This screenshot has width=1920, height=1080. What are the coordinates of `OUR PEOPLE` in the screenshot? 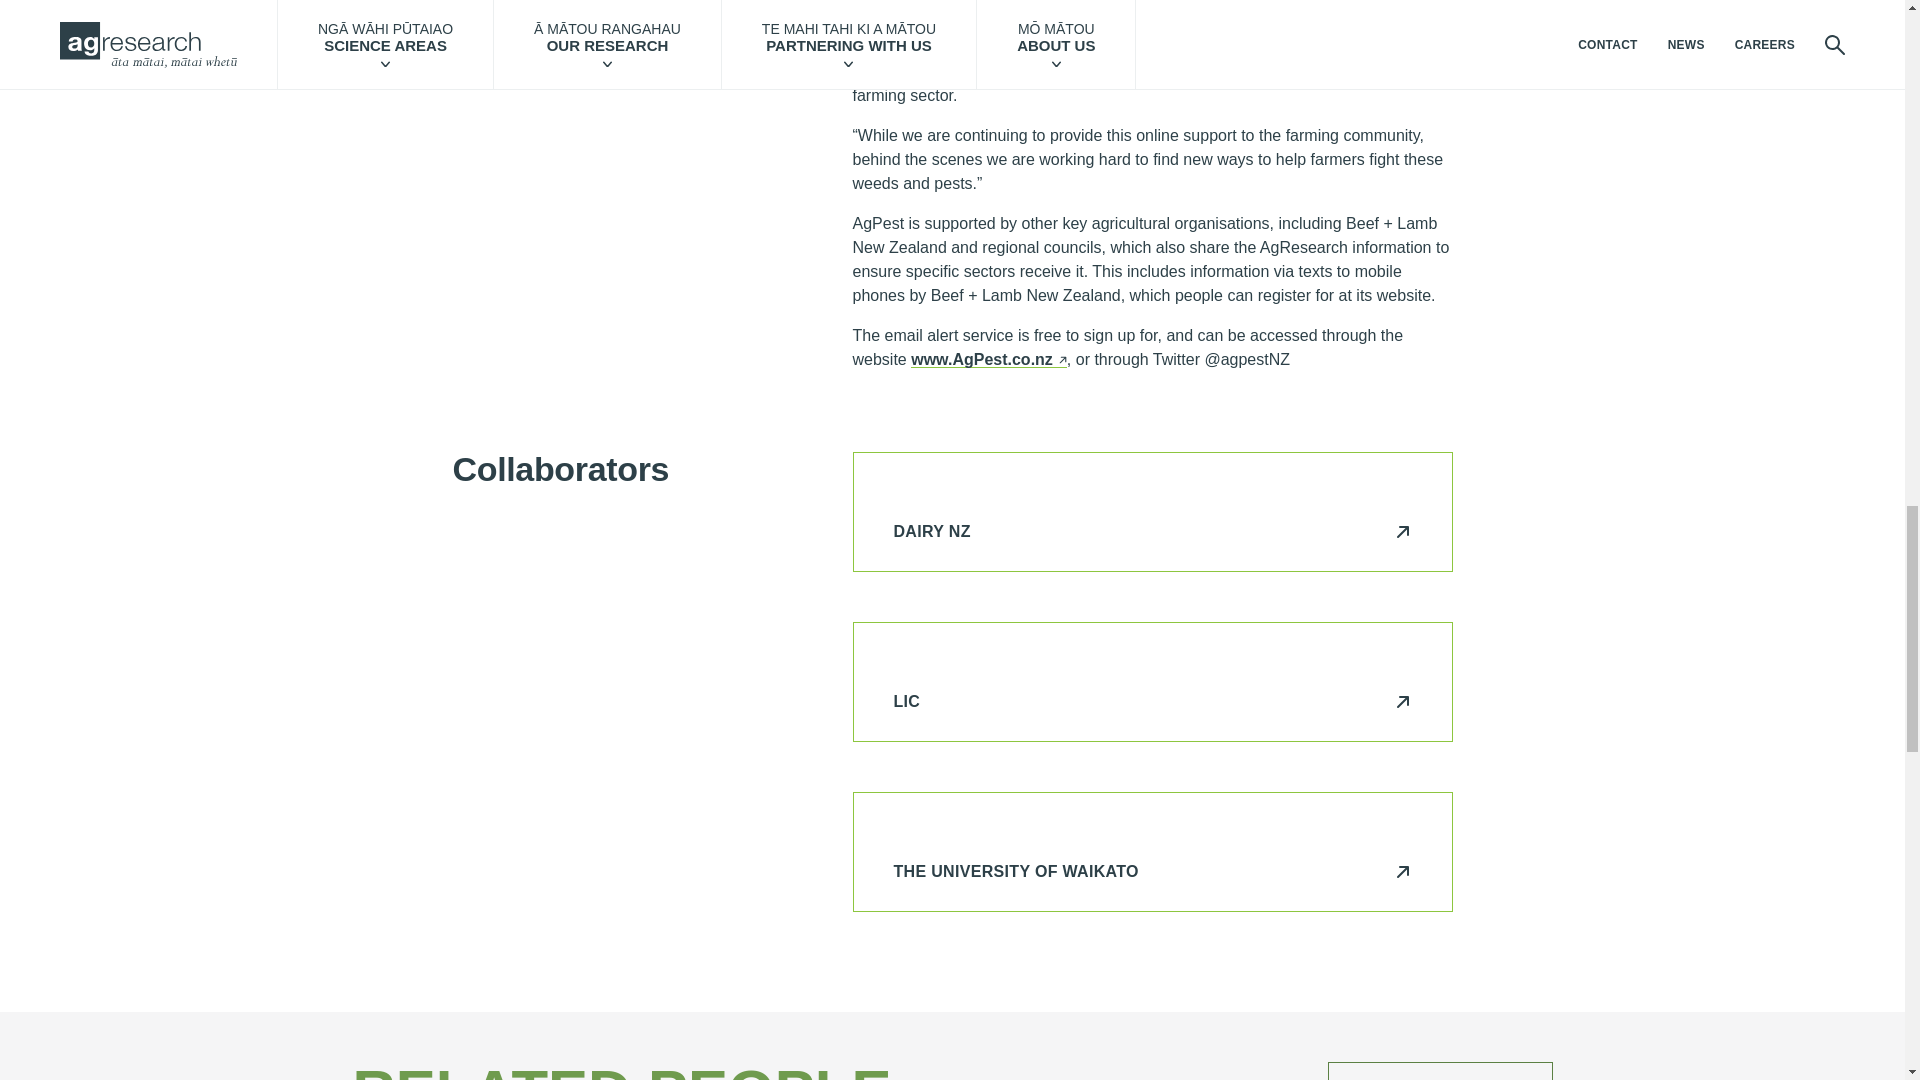 It's located at (1440, 1070).